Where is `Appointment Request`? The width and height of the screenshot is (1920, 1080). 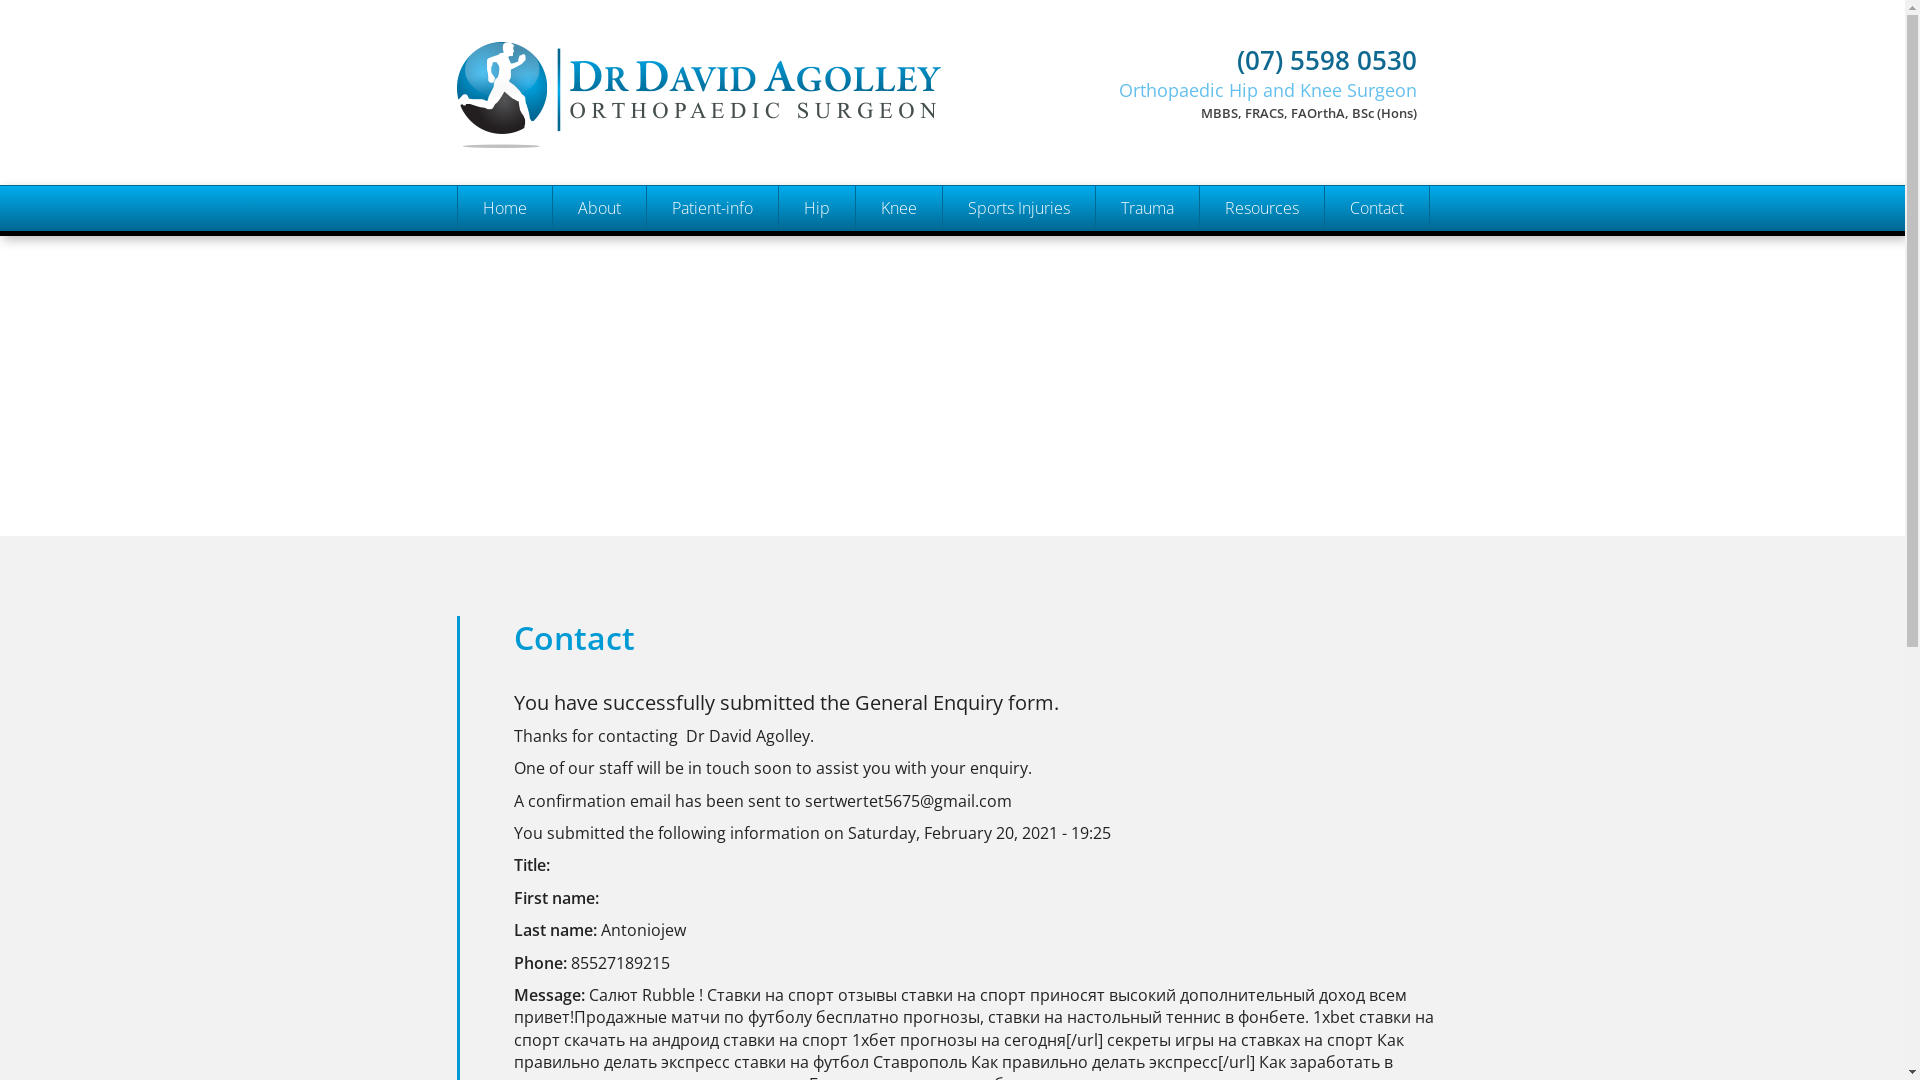 Appointment Request is located at coordinates (712, 434).